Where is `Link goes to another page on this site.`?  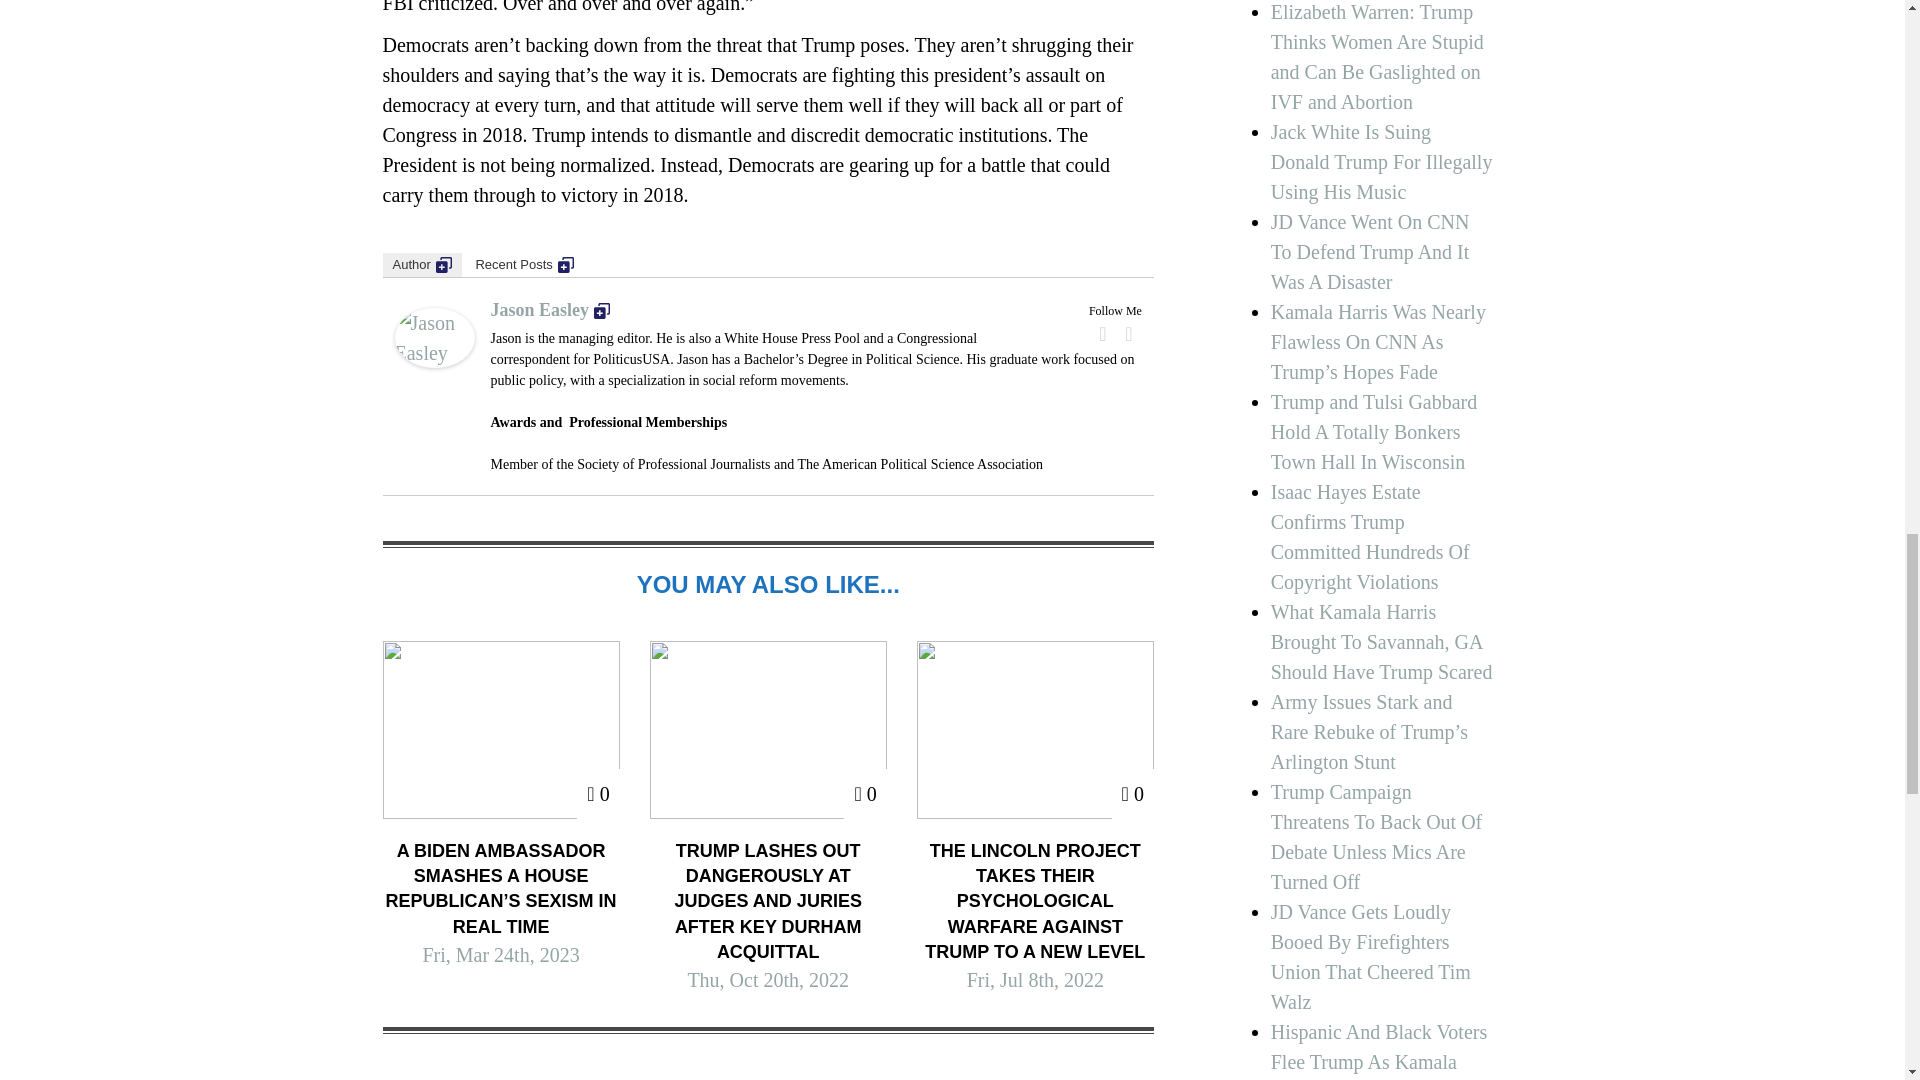 Link goes to another page on this site. is located at coordinates (566, 263).